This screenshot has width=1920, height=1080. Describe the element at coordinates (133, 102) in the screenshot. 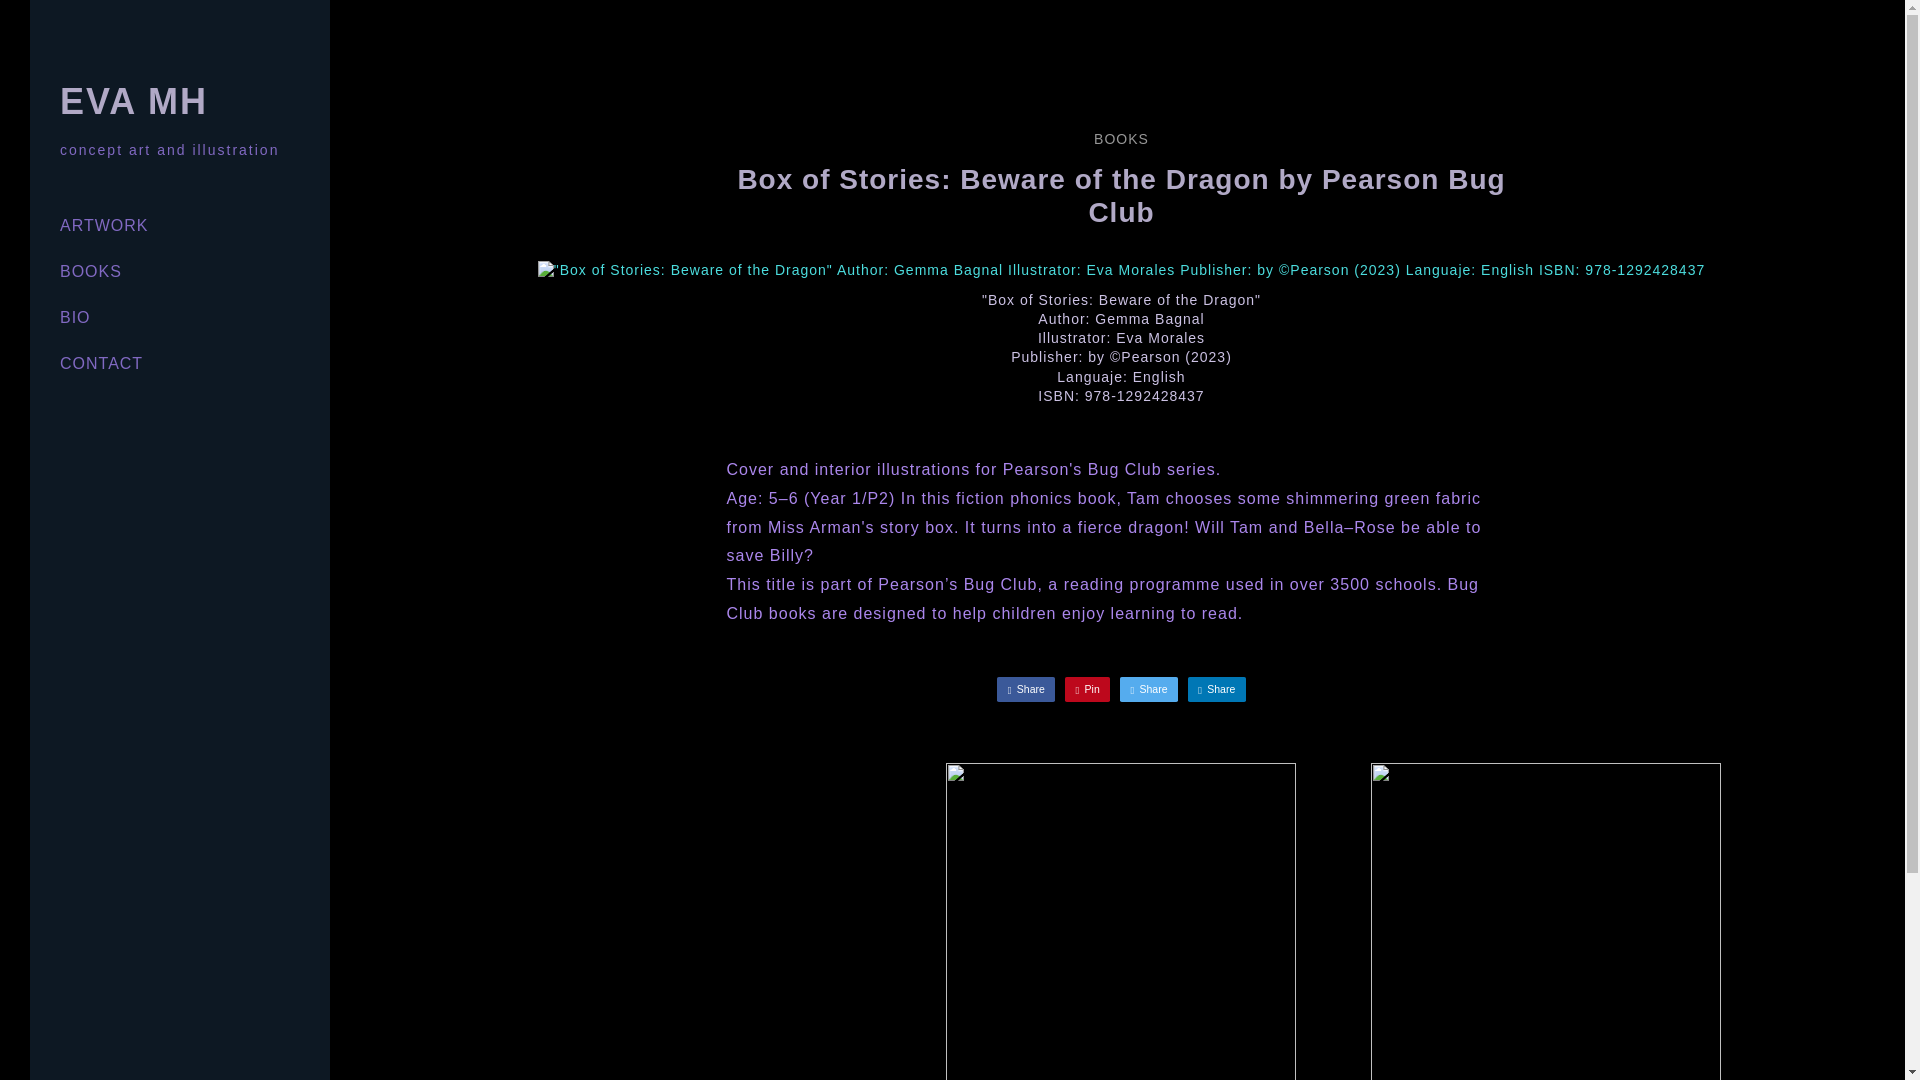

I see `EVA MH` at that location.